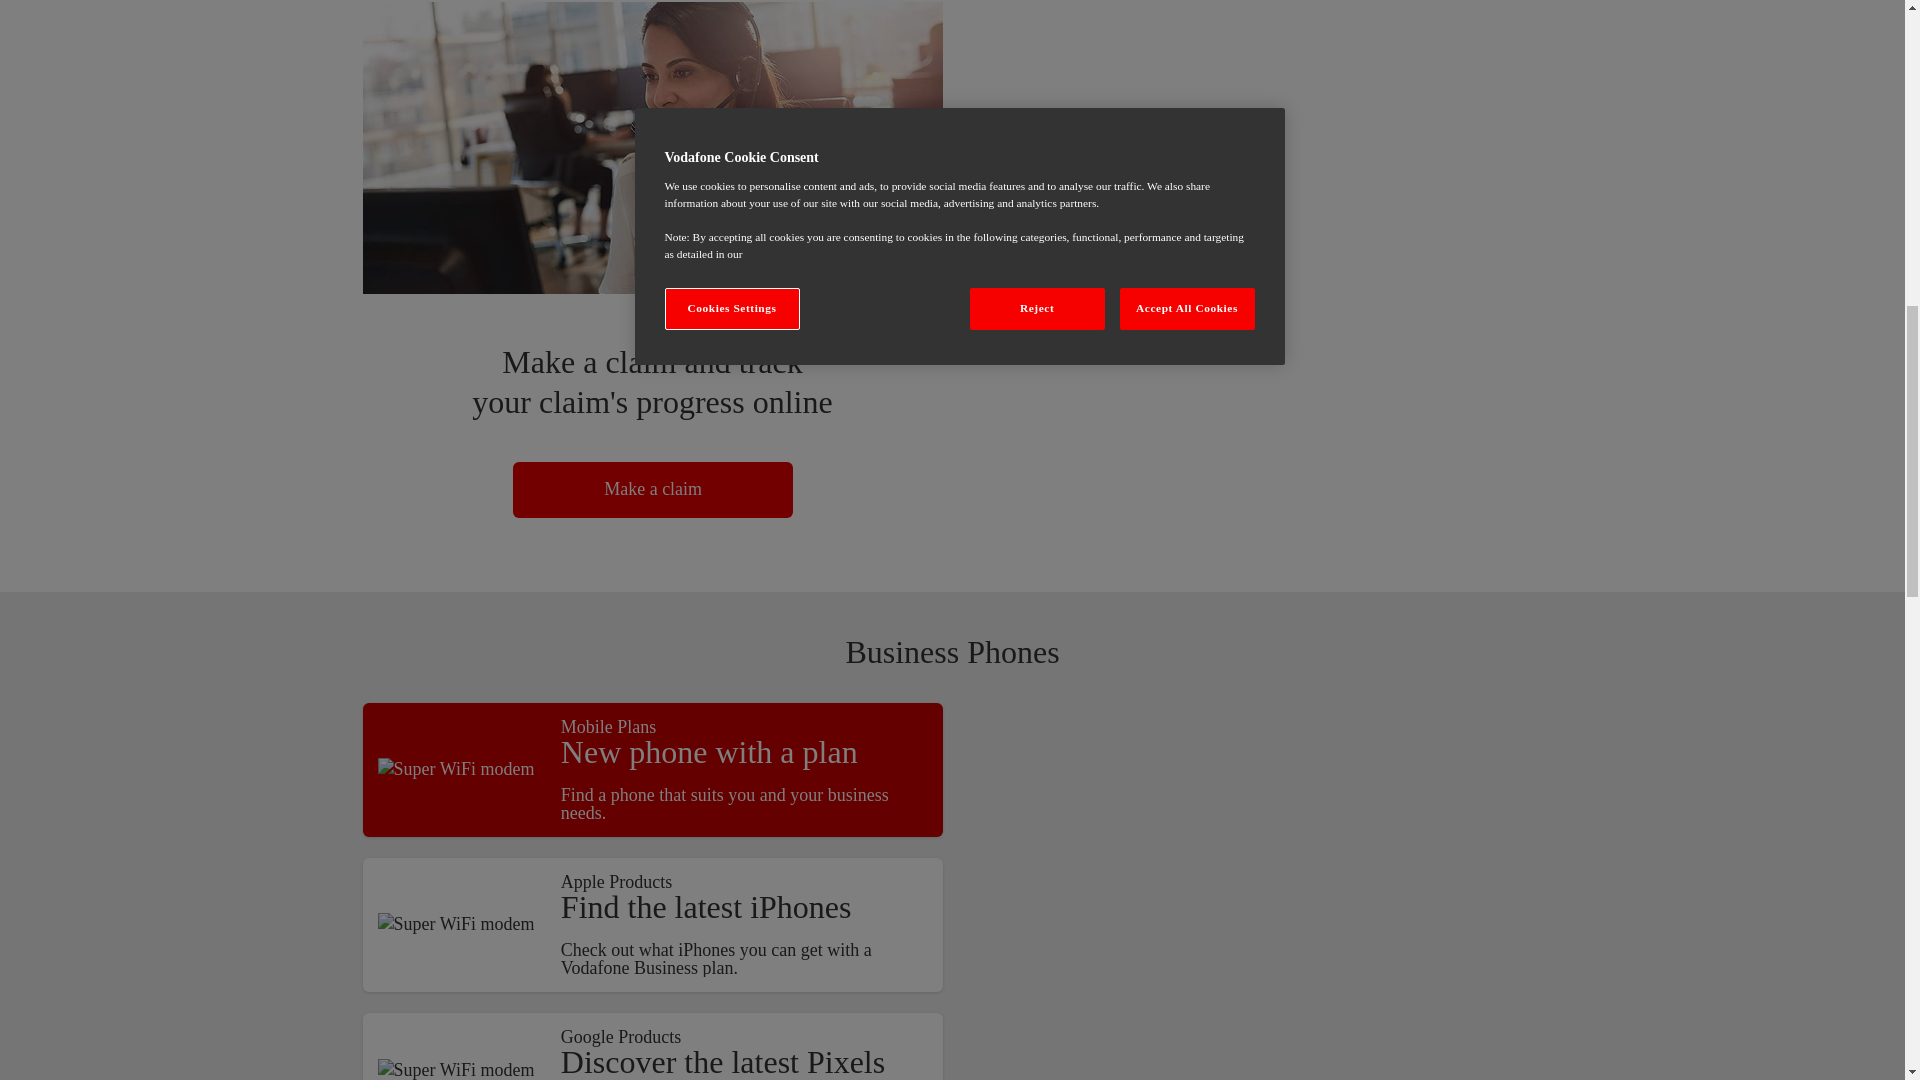 This screenshot has width=1920, height=1080. I want to click on Google Pixel, so click(456, 1070).